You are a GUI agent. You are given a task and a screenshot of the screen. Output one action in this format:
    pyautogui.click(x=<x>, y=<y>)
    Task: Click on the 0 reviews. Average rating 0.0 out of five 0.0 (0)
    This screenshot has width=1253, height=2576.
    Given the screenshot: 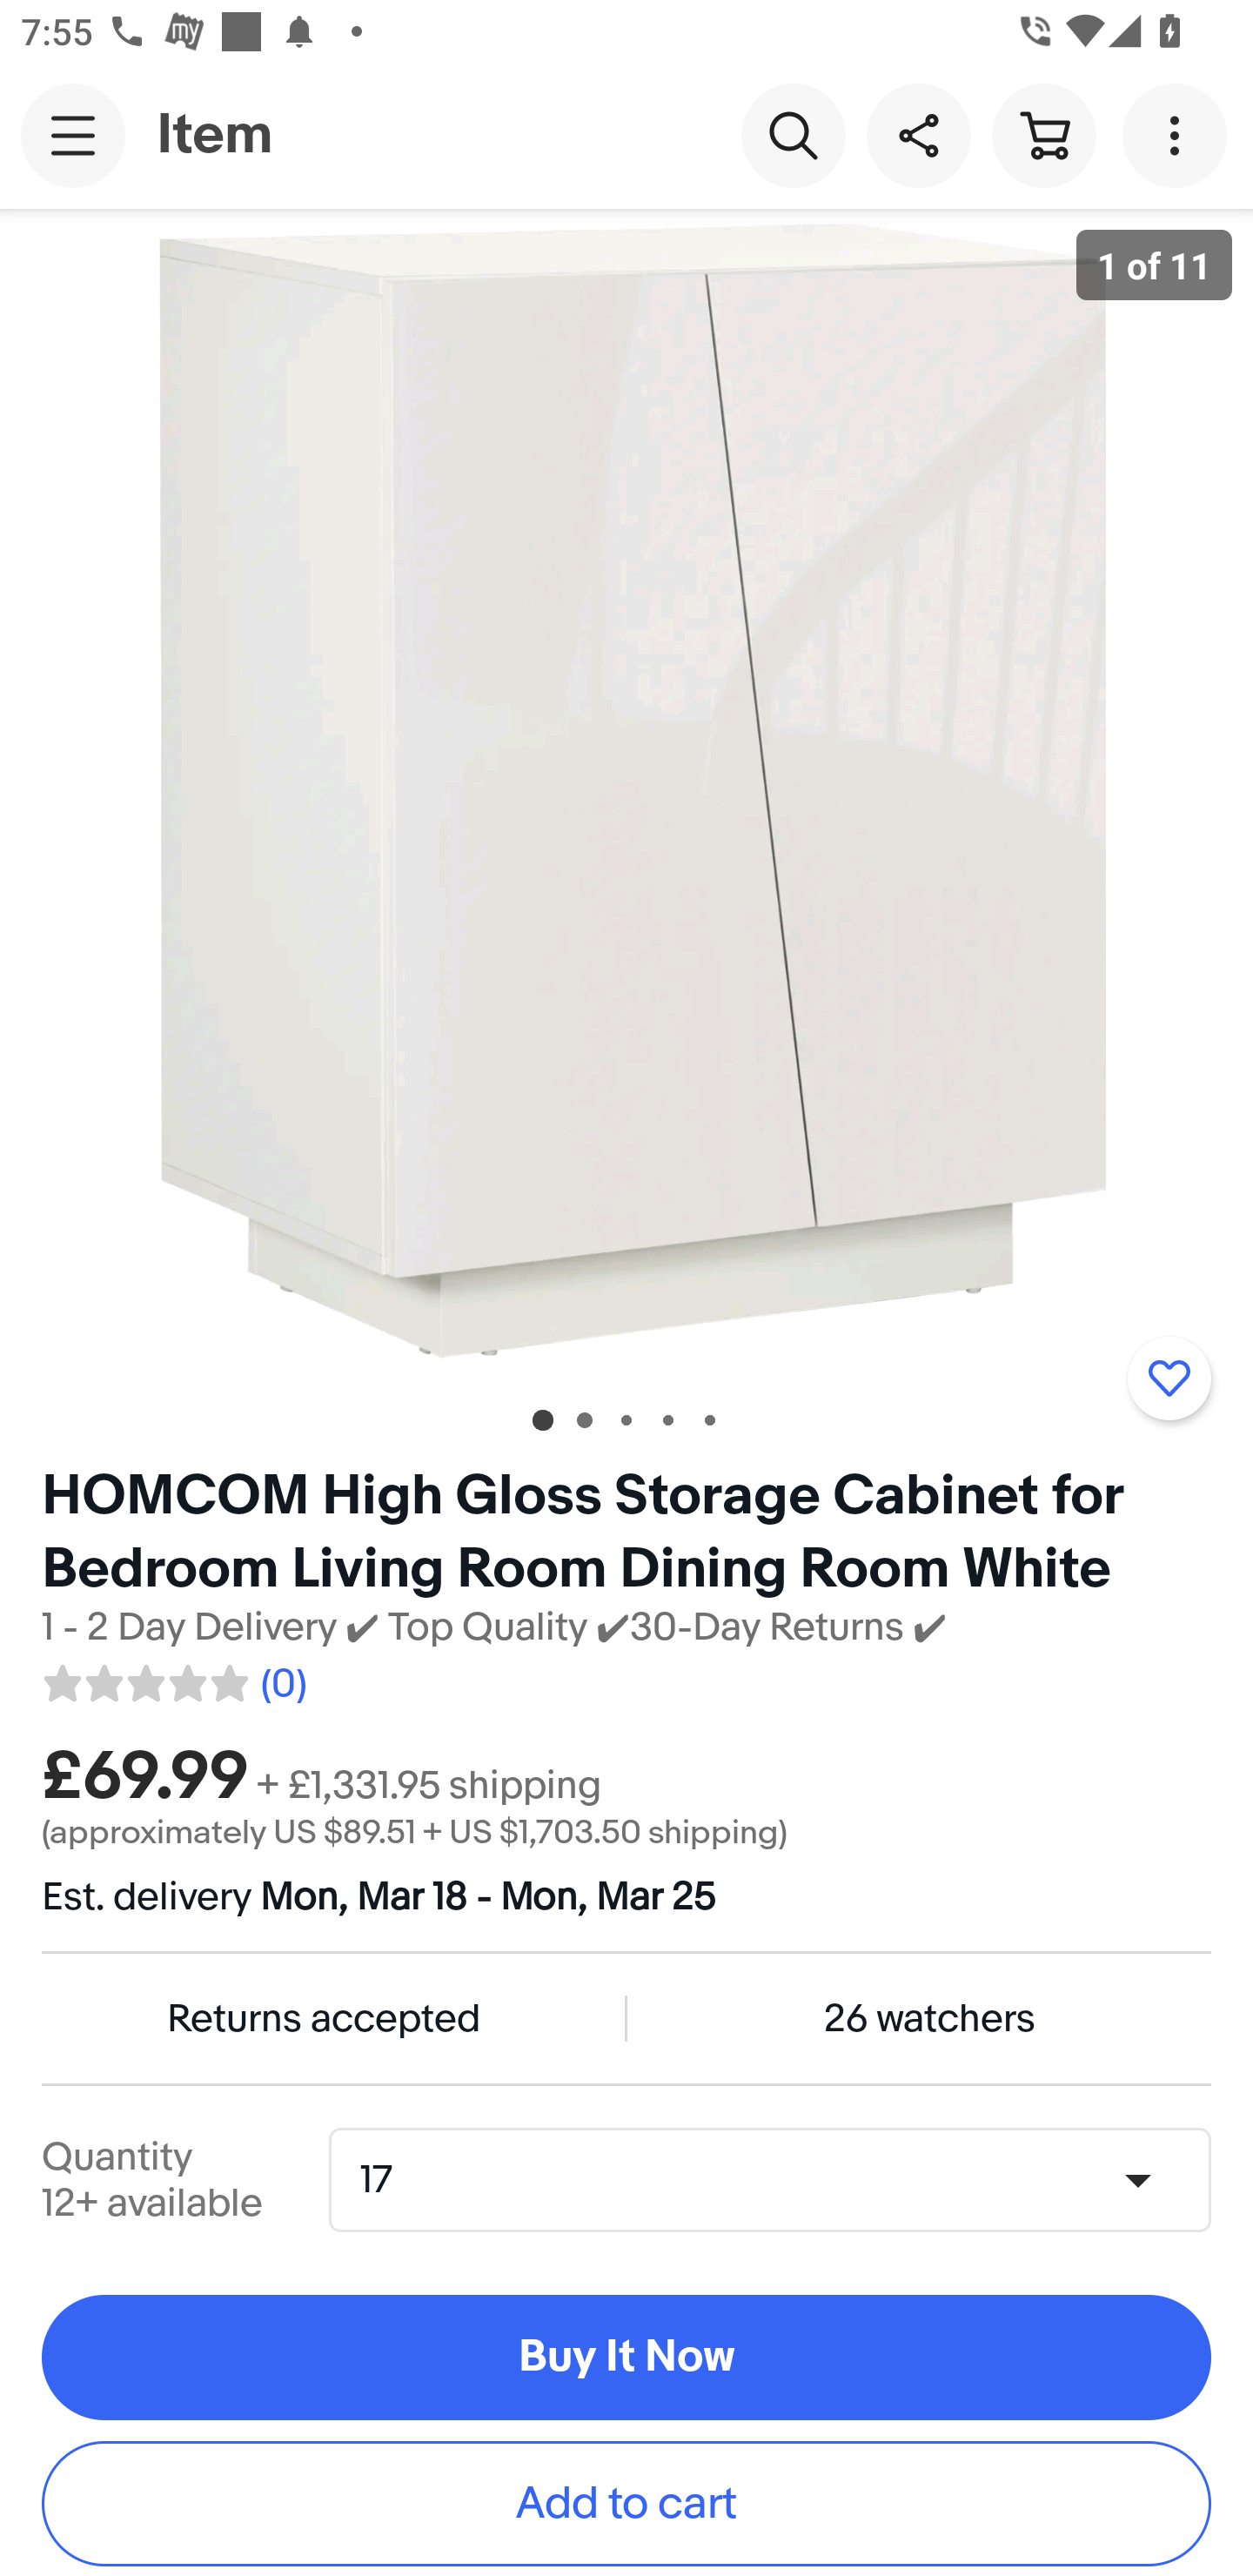 What is the action you would take?
    pyautogui.click(x=173, y=1678)
    